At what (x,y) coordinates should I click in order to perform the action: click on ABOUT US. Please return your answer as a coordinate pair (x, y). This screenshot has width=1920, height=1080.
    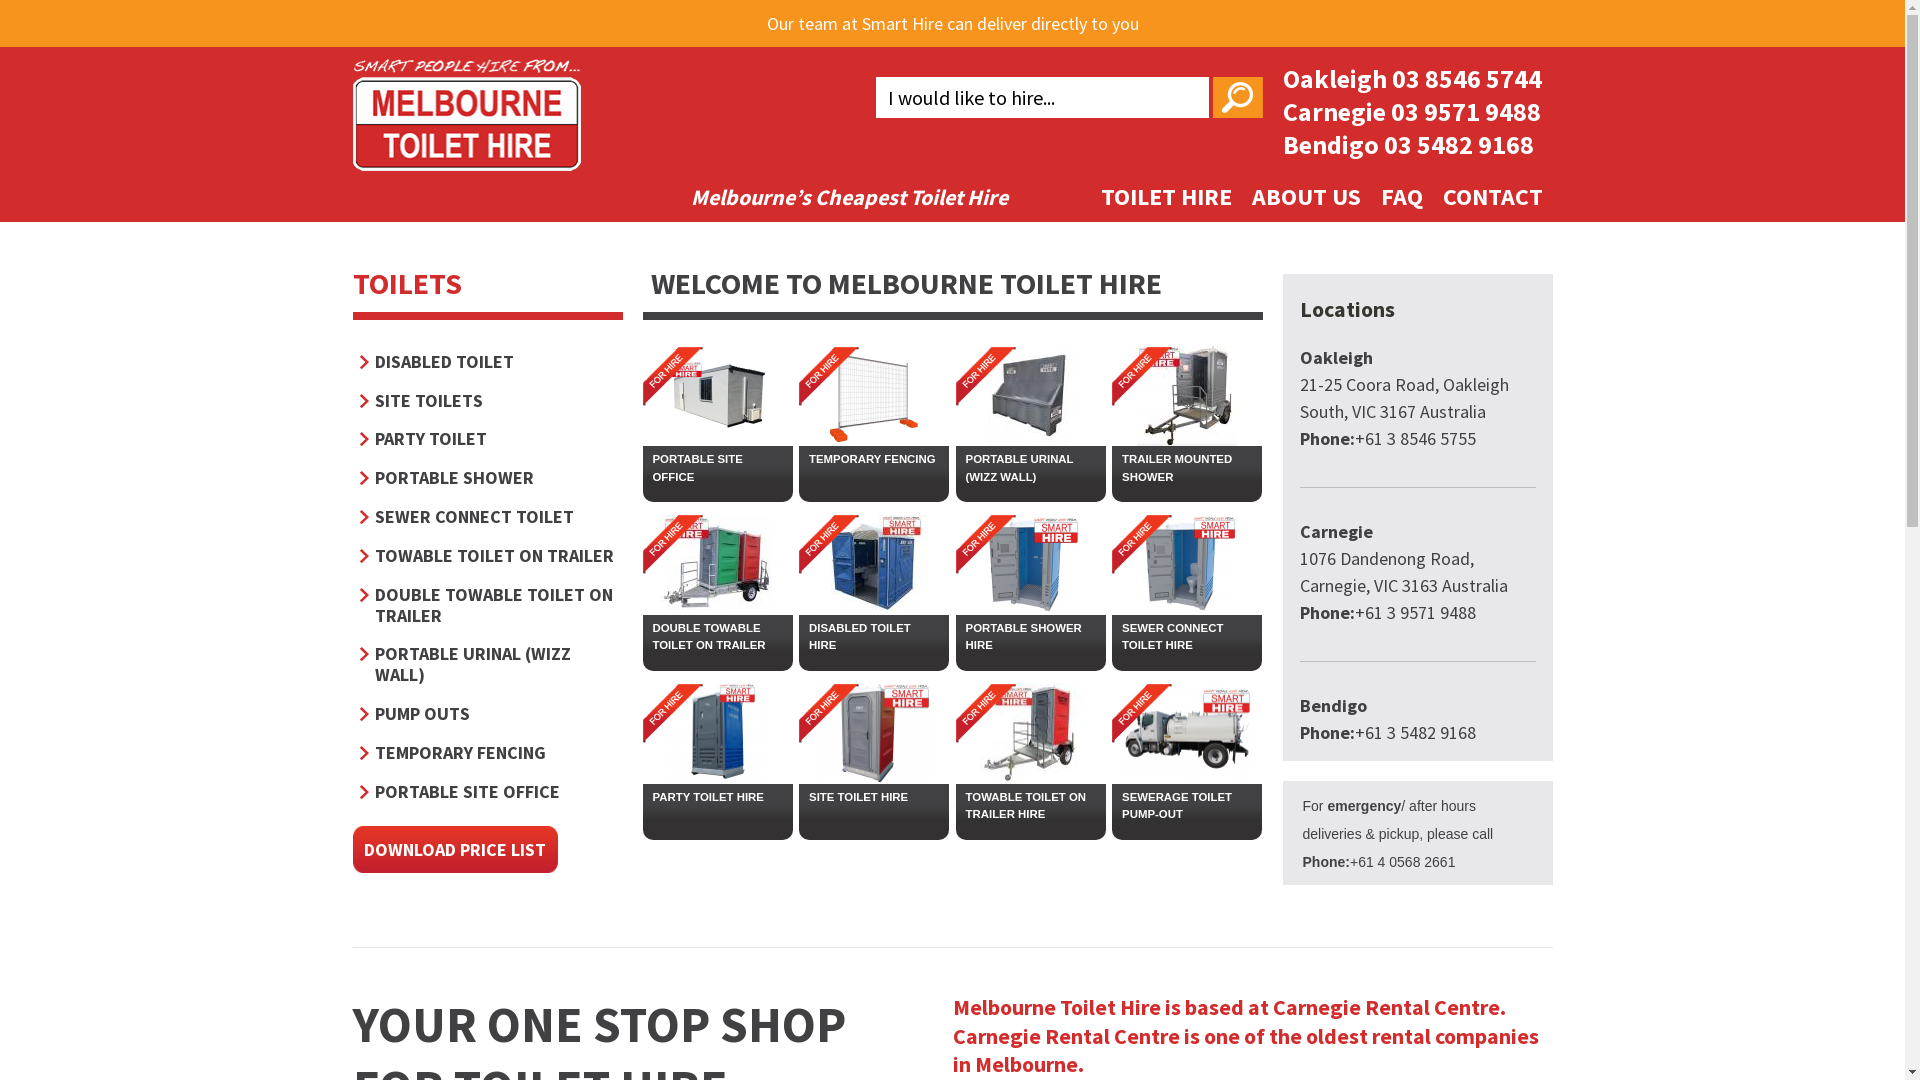
    Looking at the image, I should click on (1306, 196).